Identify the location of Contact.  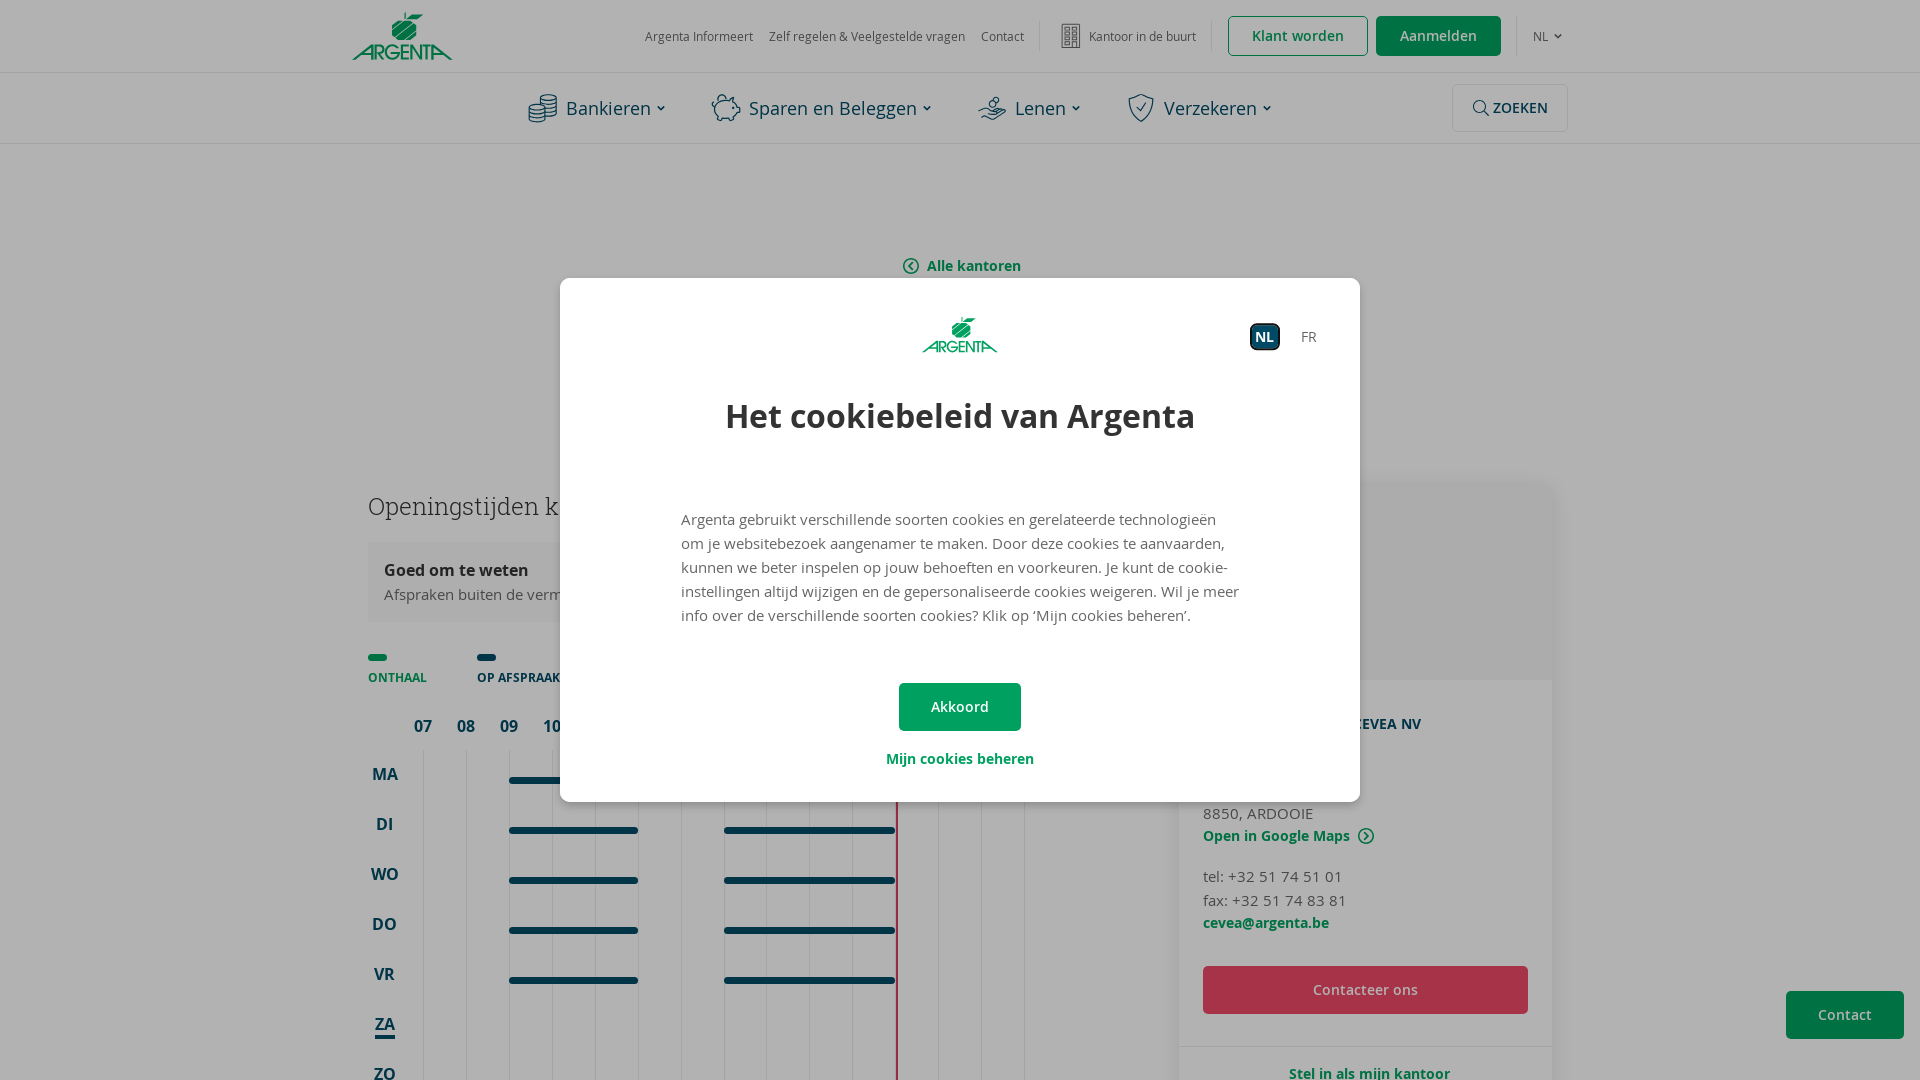
(1002, 36).